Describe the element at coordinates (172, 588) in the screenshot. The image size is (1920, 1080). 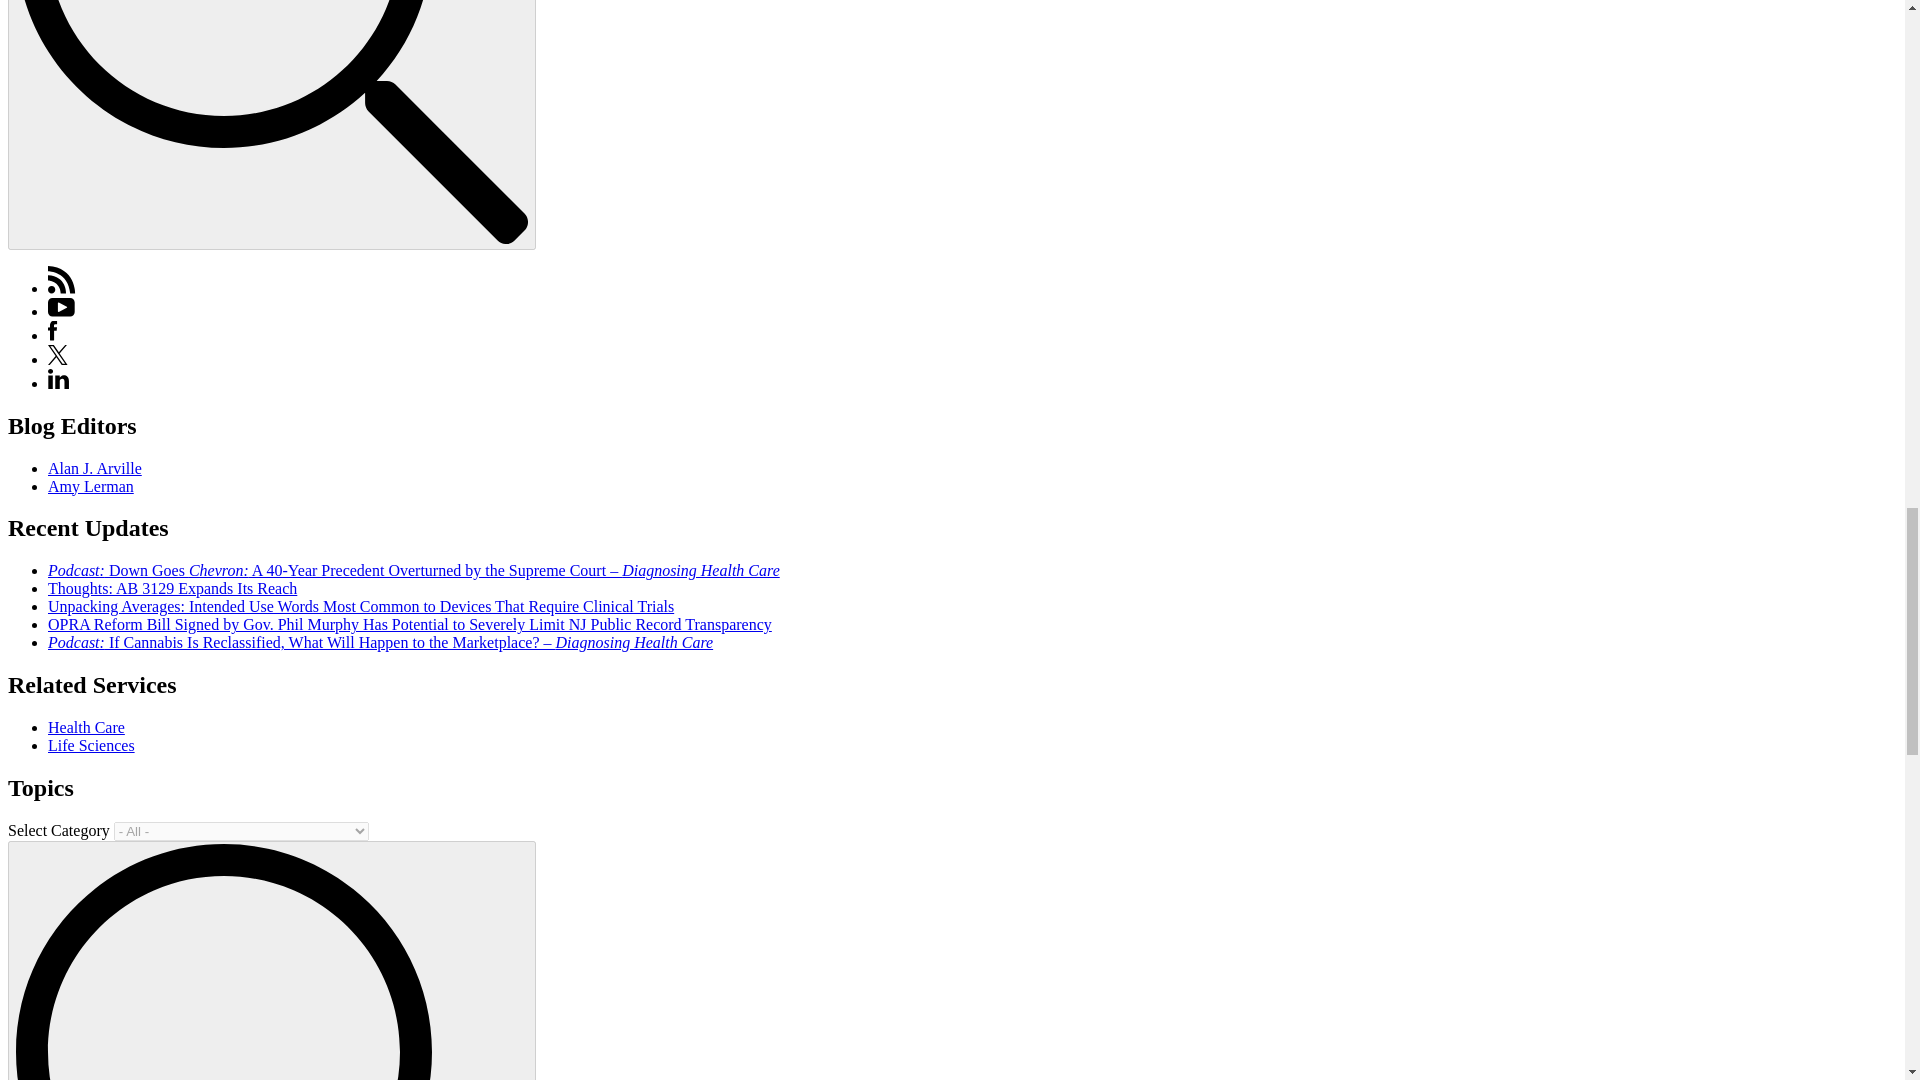
I see `Thoughts: AB 3129 Expands Its Reach` at that location.